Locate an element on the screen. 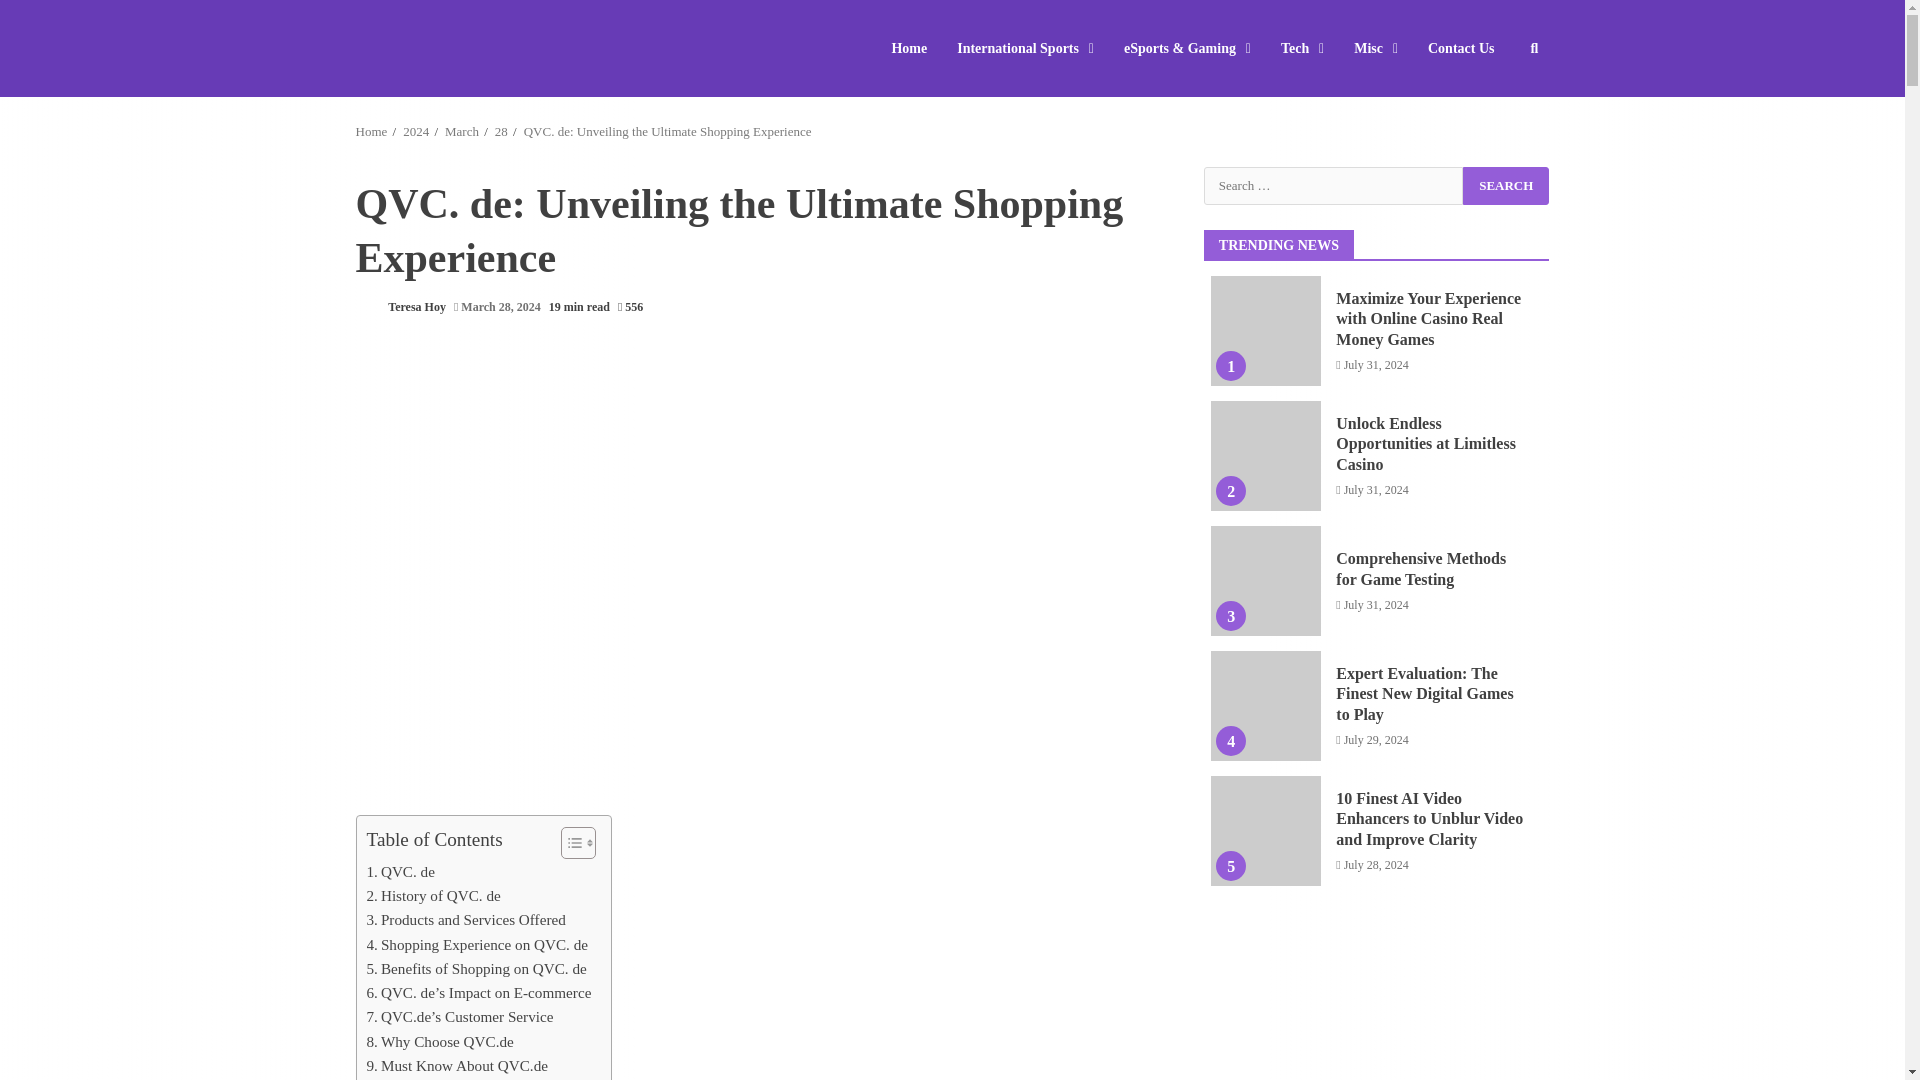  Teresa Hoy is located at coordinates (400, 308).